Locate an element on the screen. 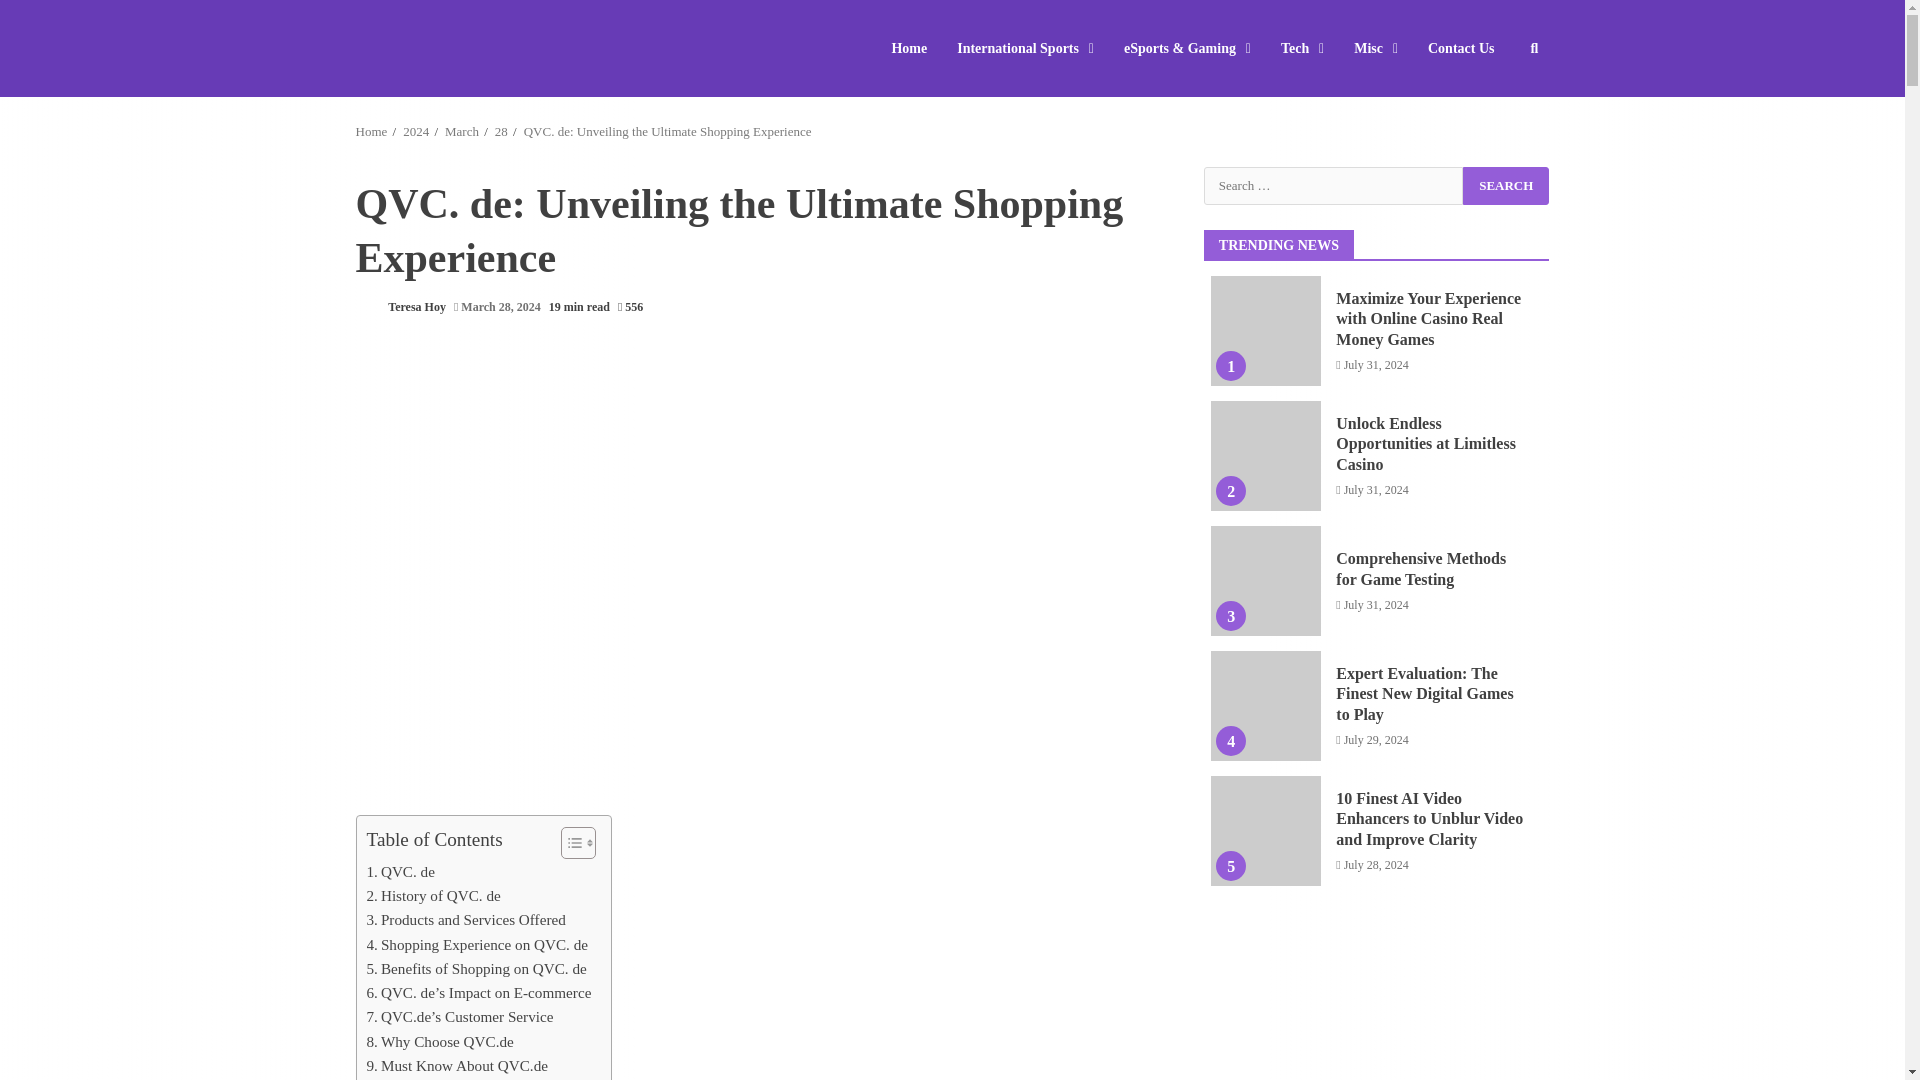  Teresa Hoy is located at coordinates (400, 308).